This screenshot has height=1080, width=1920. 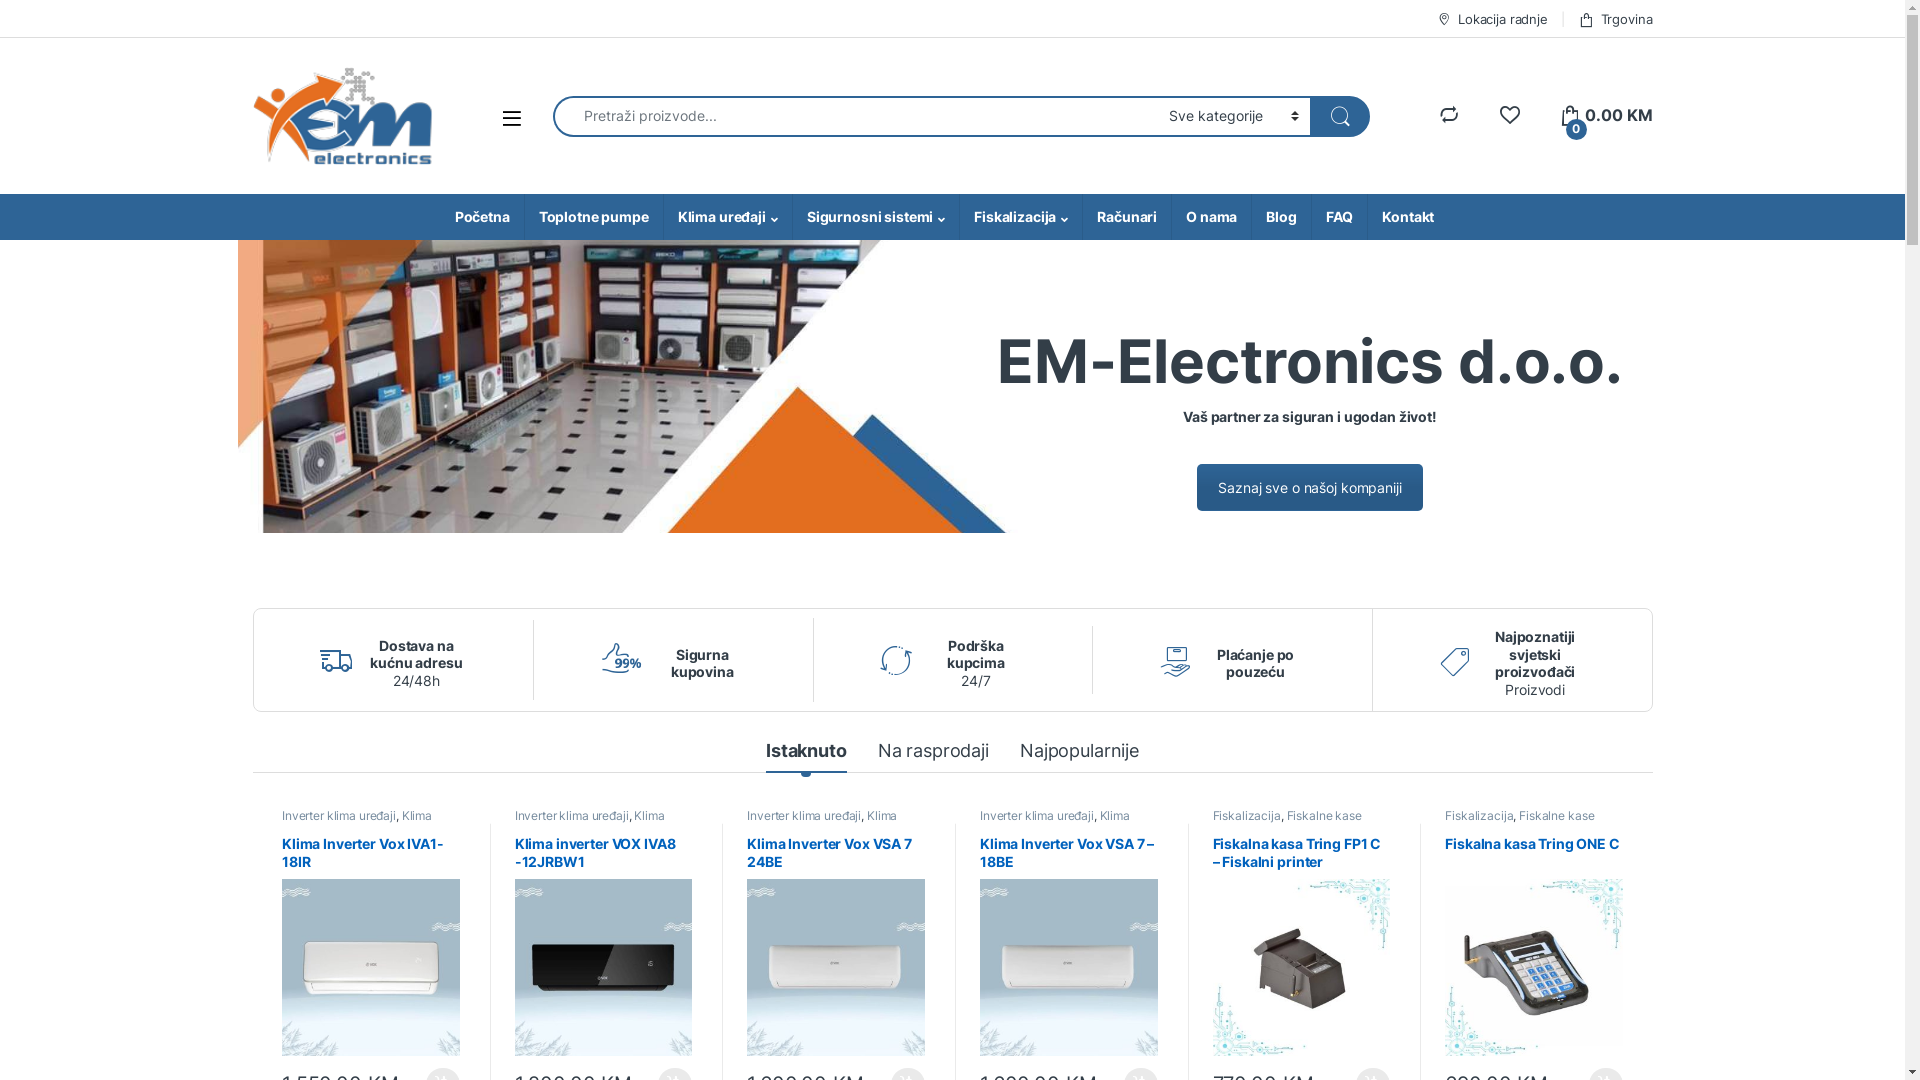 I want to click on 0
0.00 KM, so click(x=1606, y=116).